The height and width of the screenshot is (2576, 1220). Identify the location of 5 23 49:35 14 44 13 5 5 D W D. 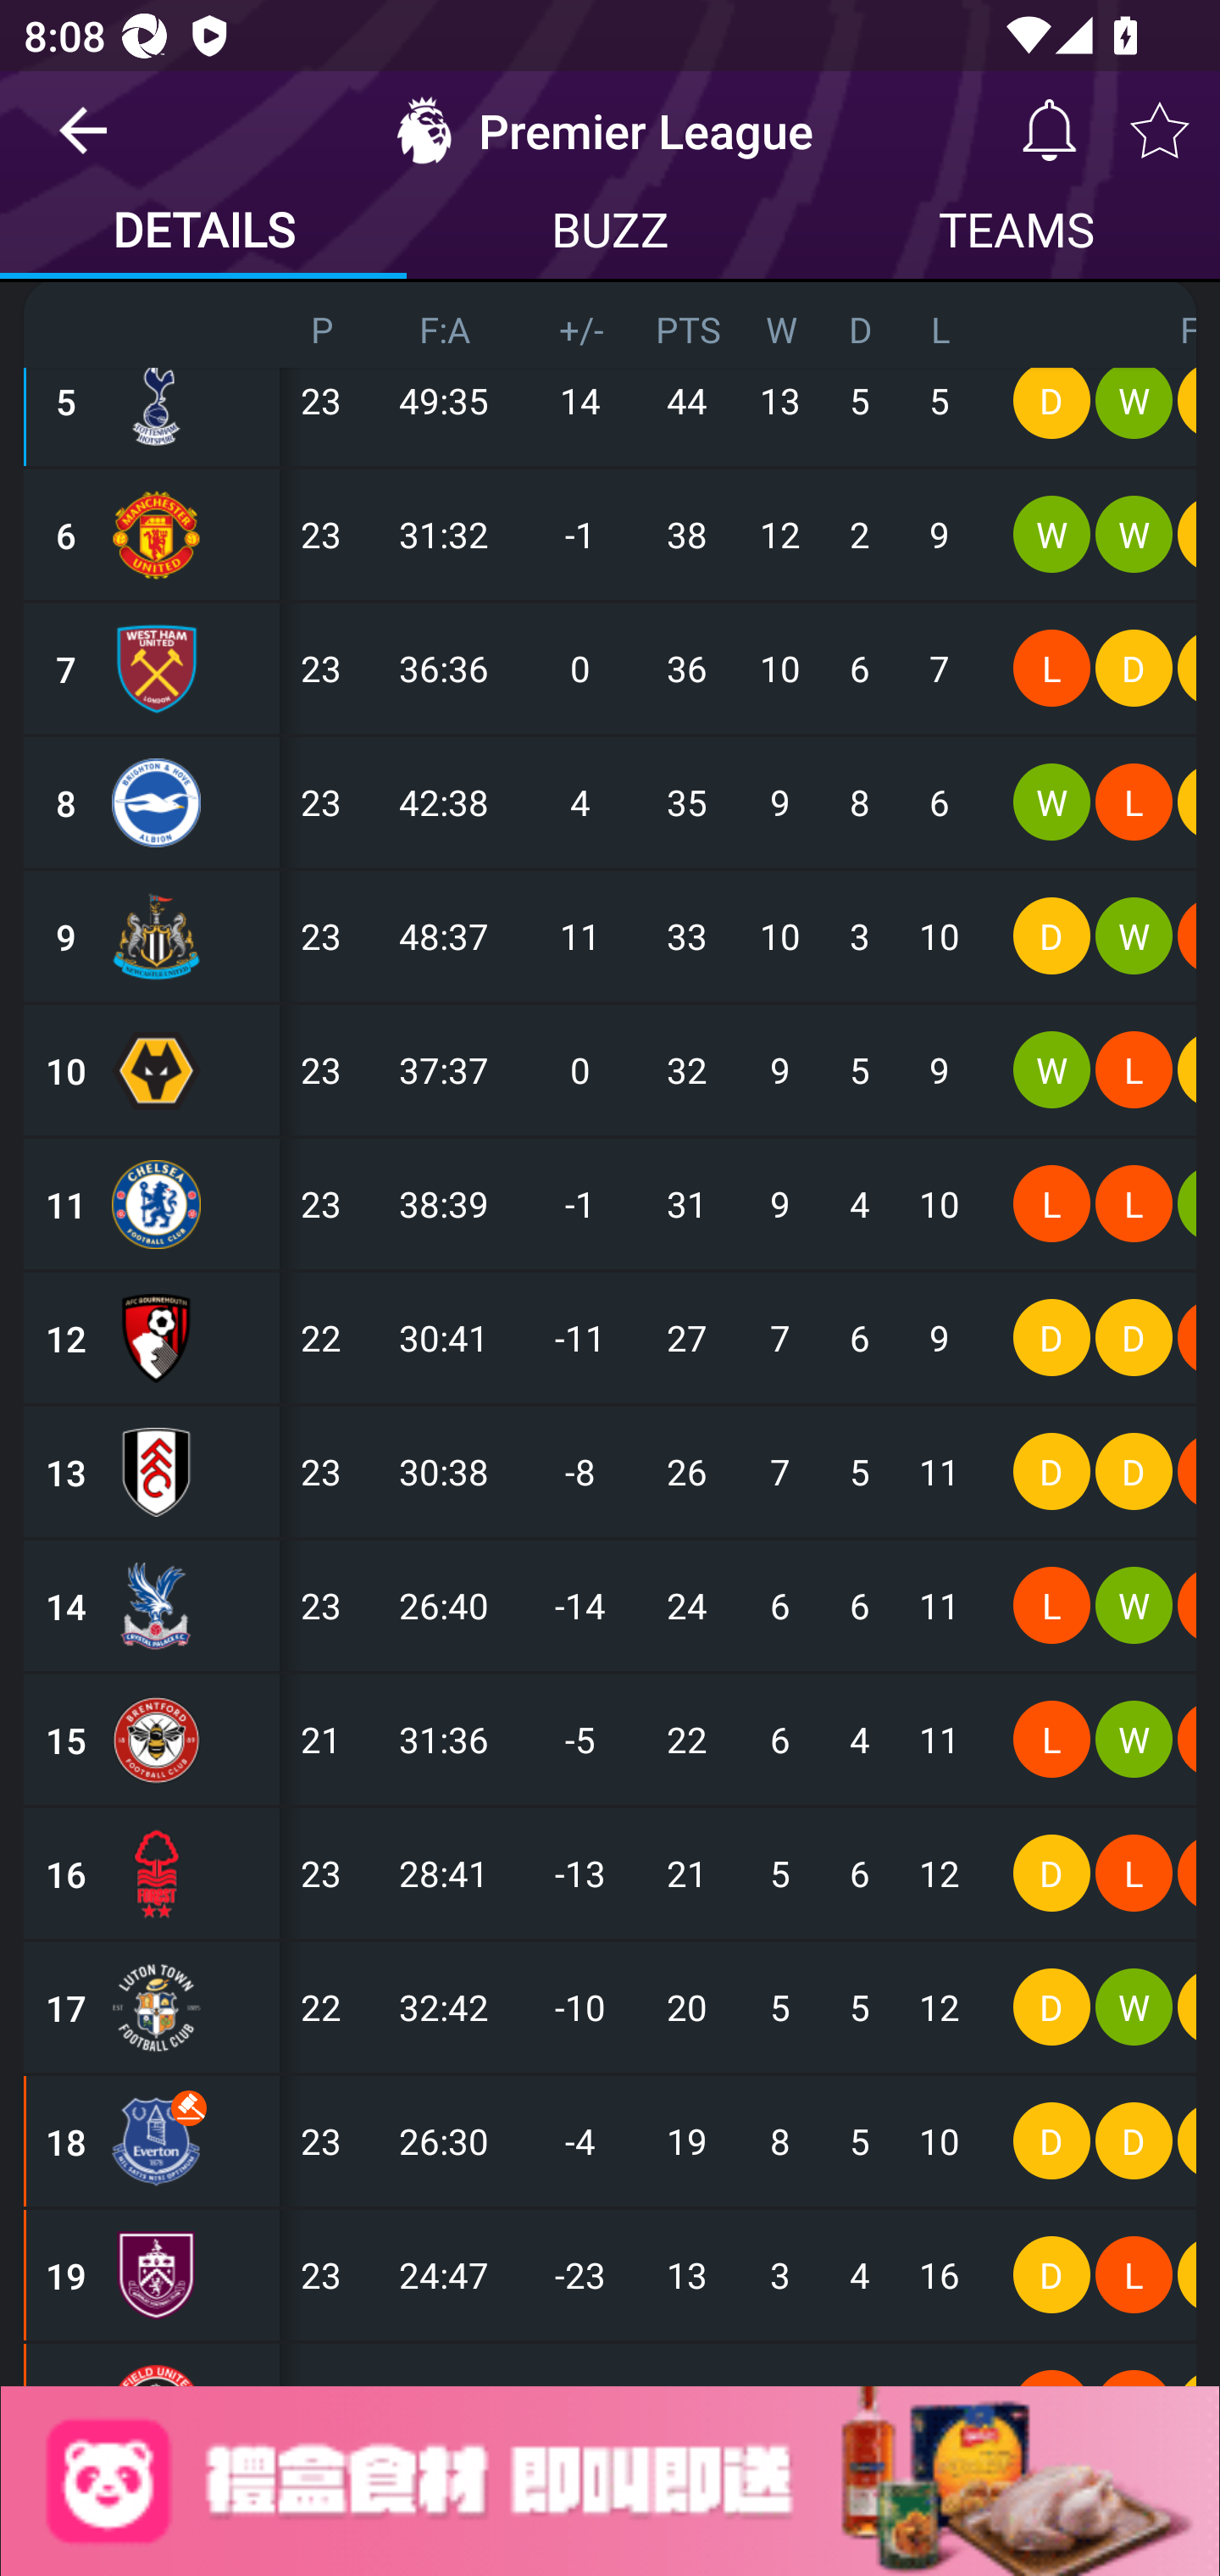
(610, 400).